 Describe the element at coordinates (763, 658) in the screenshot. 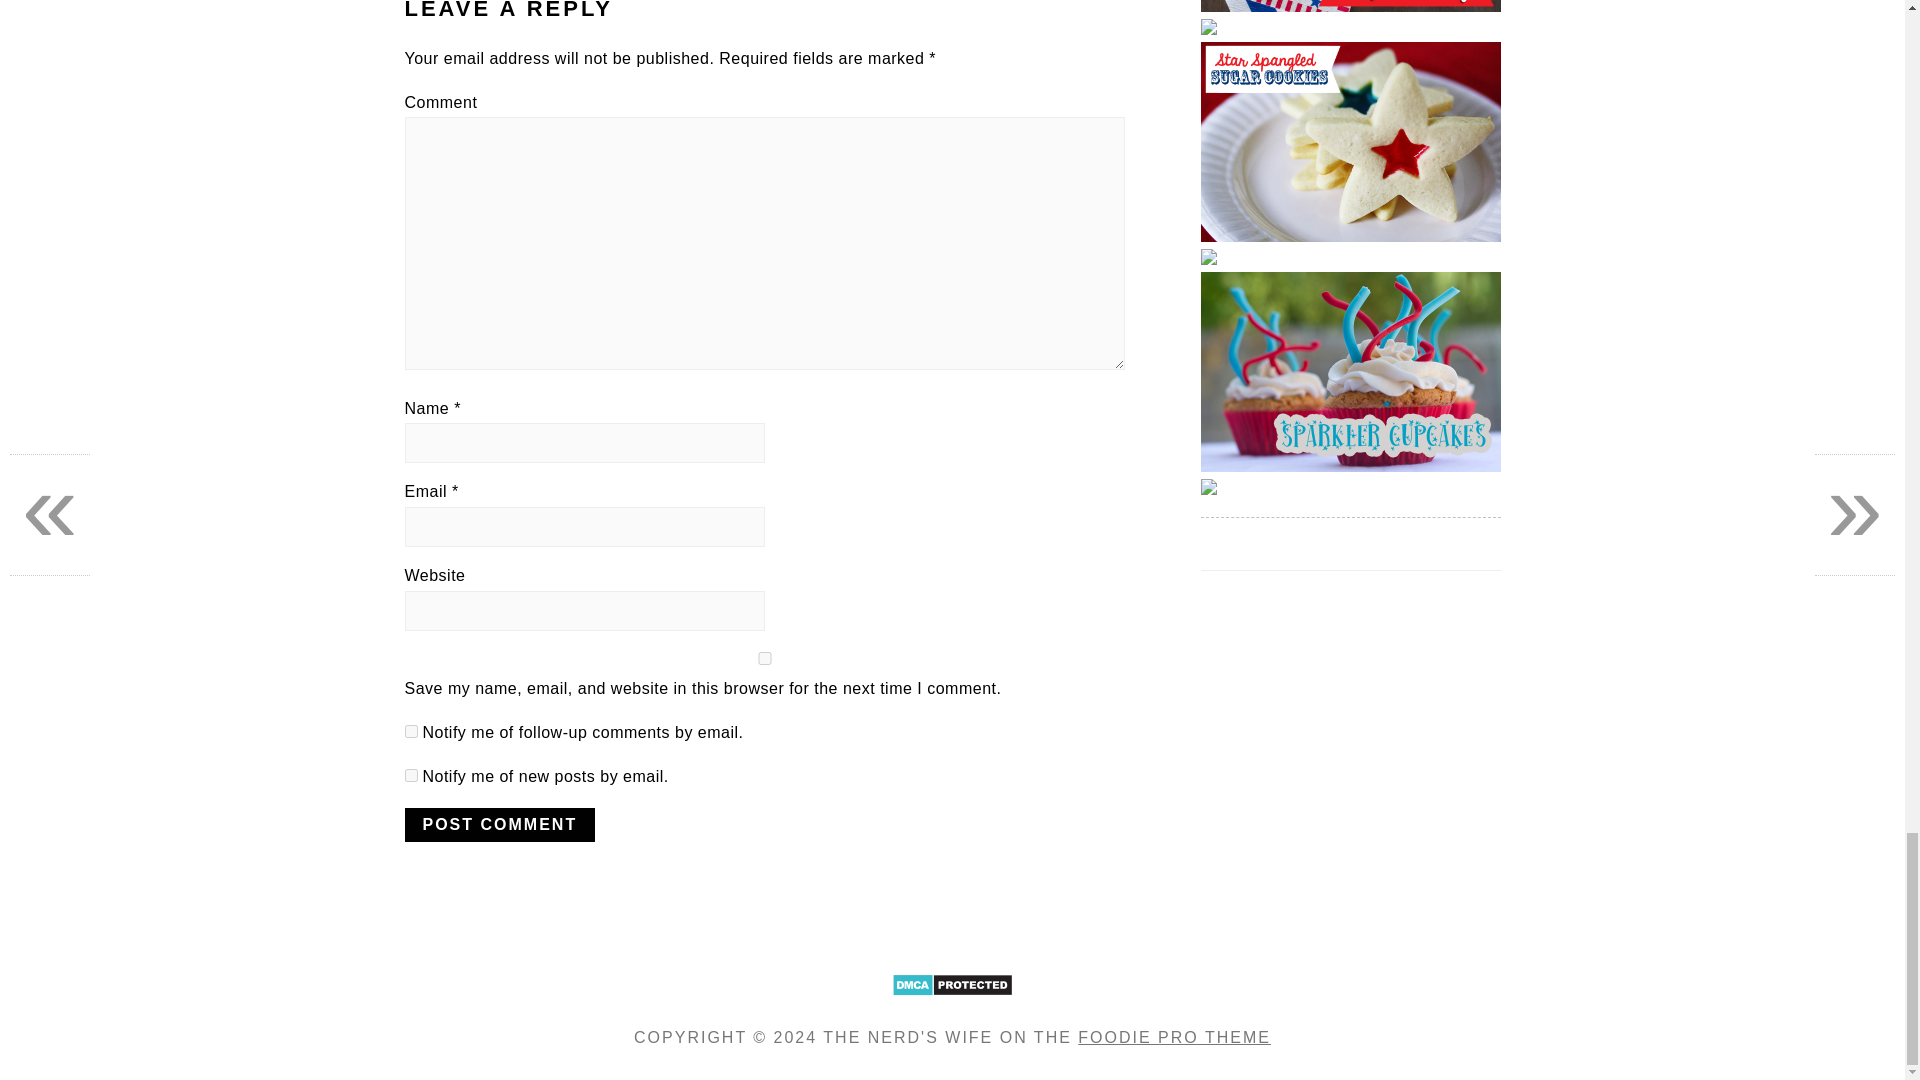

I see `yes` at that location.